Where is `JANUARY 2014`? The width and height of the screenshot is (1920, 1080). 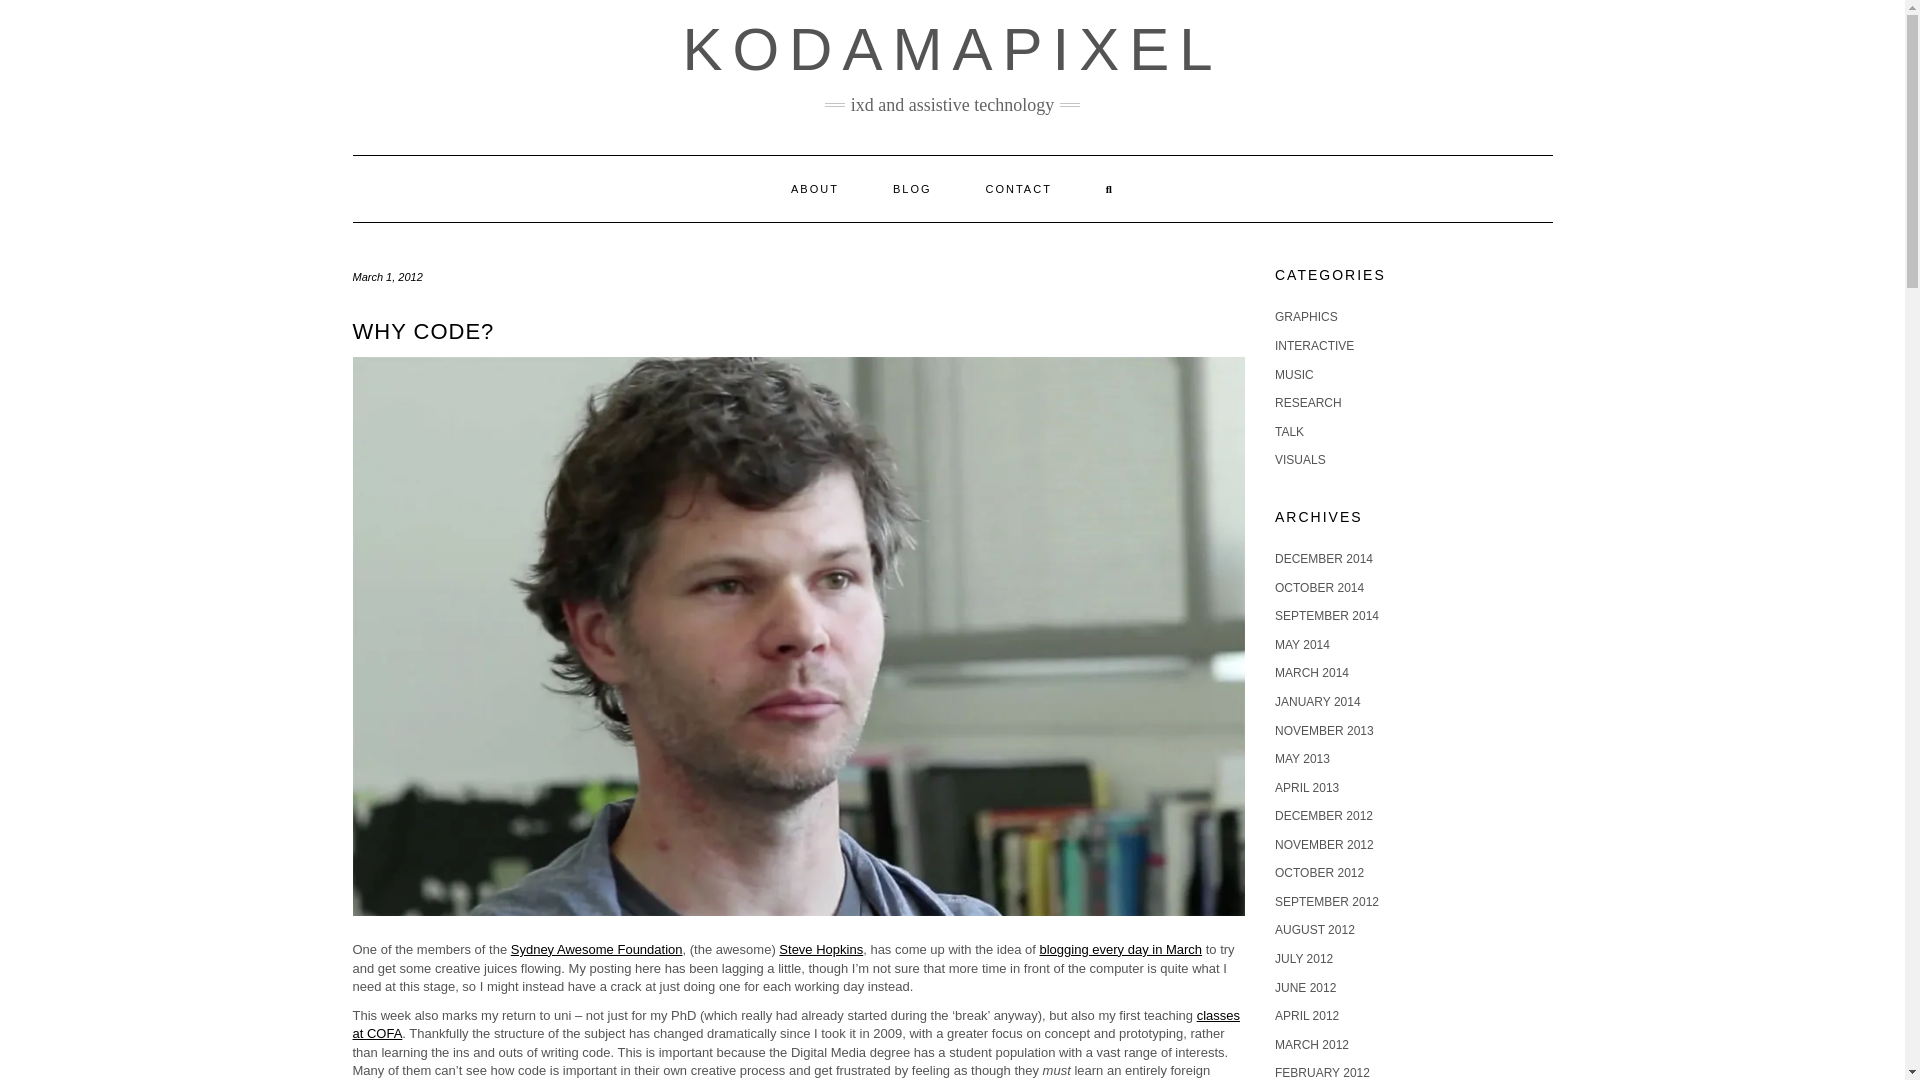 JANUARY 2014 is located at coordinates (1318, 702).